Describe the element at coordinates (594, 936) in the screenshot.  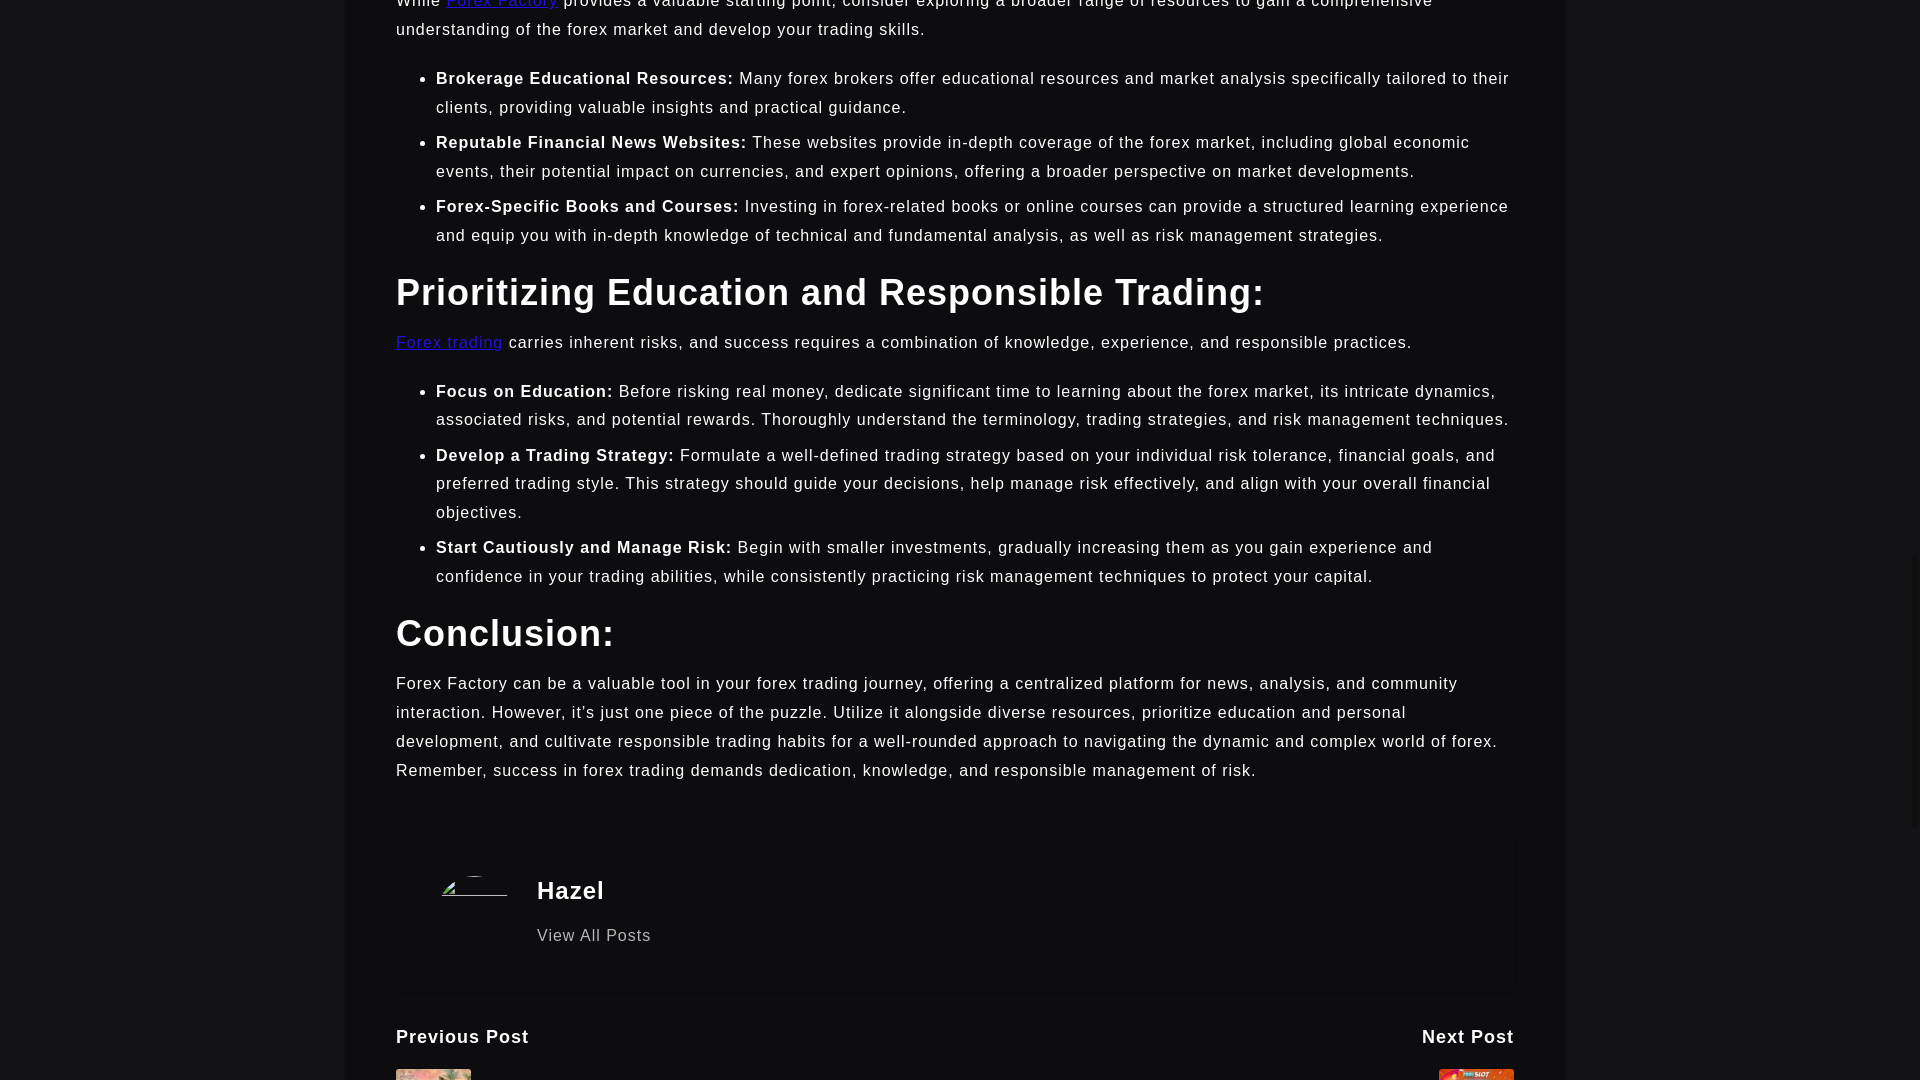
I see `View All Posts` at that location.